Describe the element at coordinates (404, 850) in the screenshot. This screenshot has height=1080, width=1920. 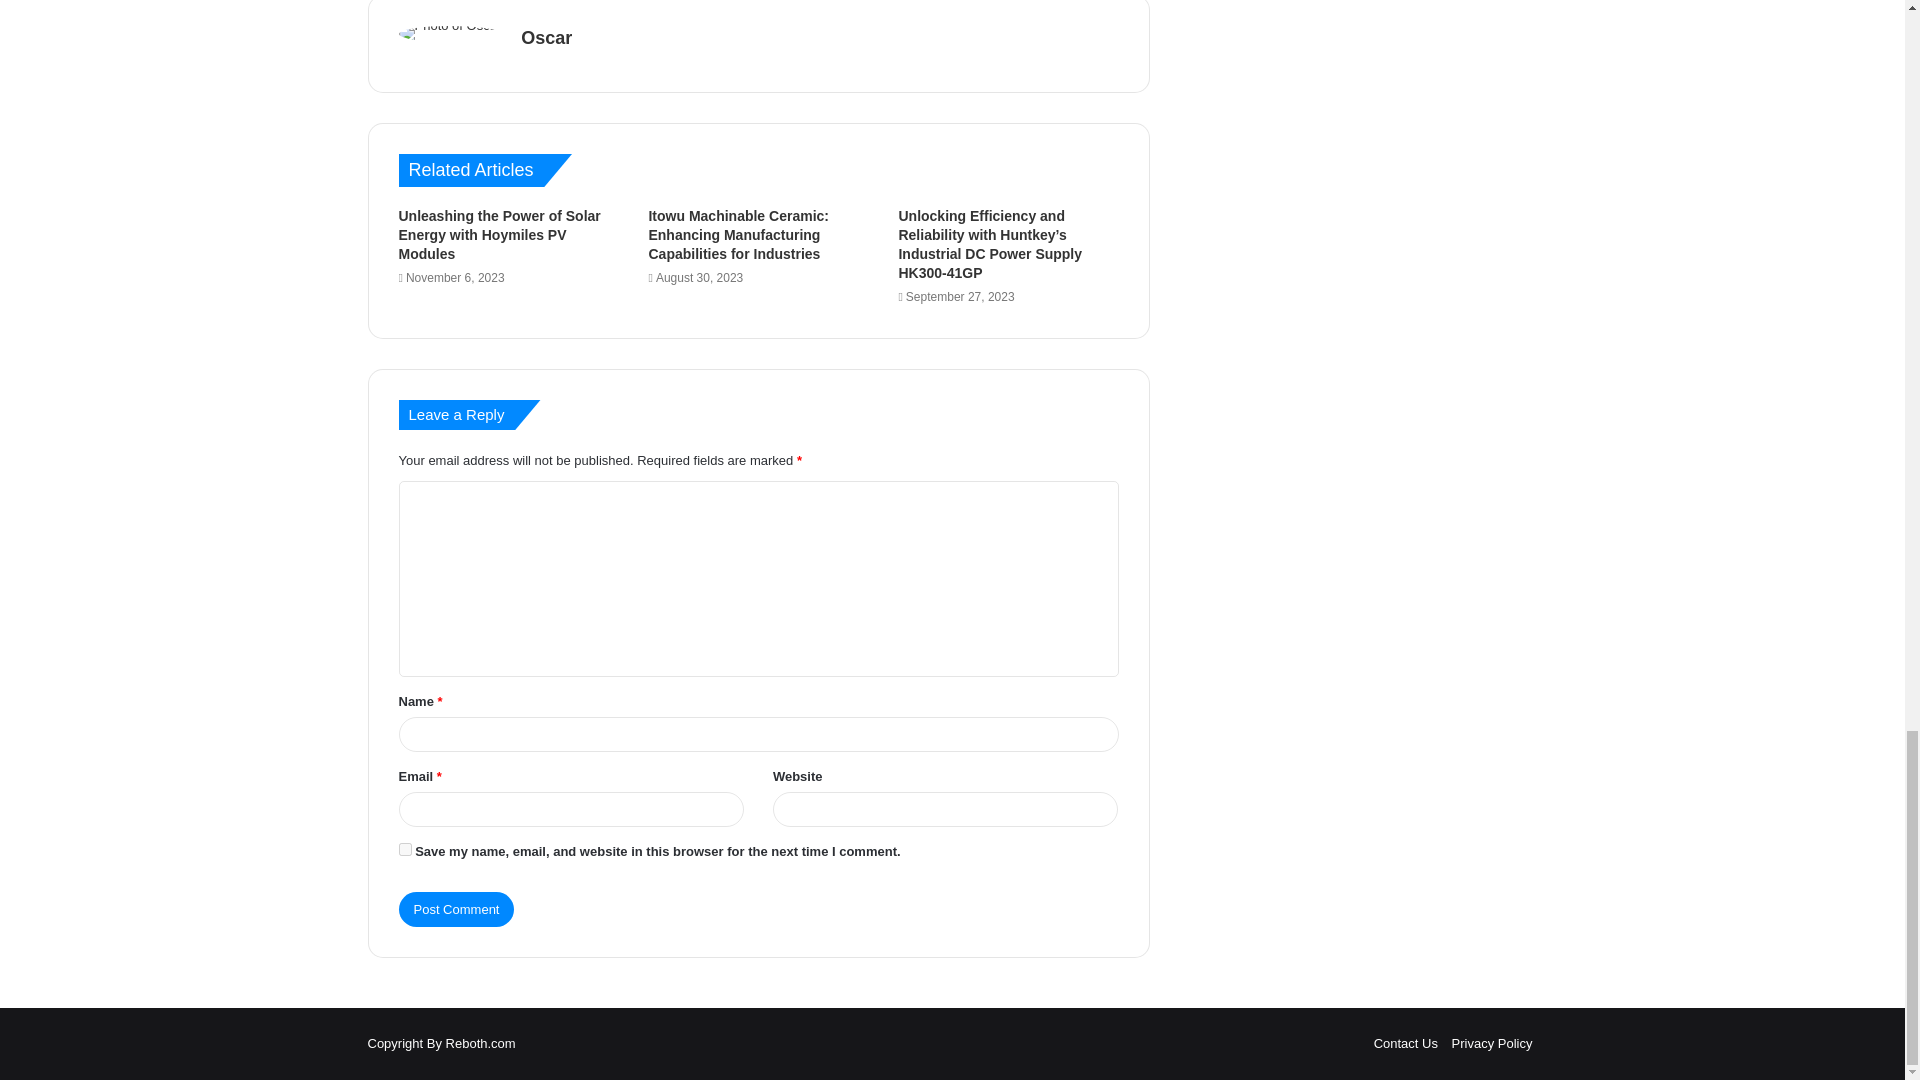
I see `yes` at that location.